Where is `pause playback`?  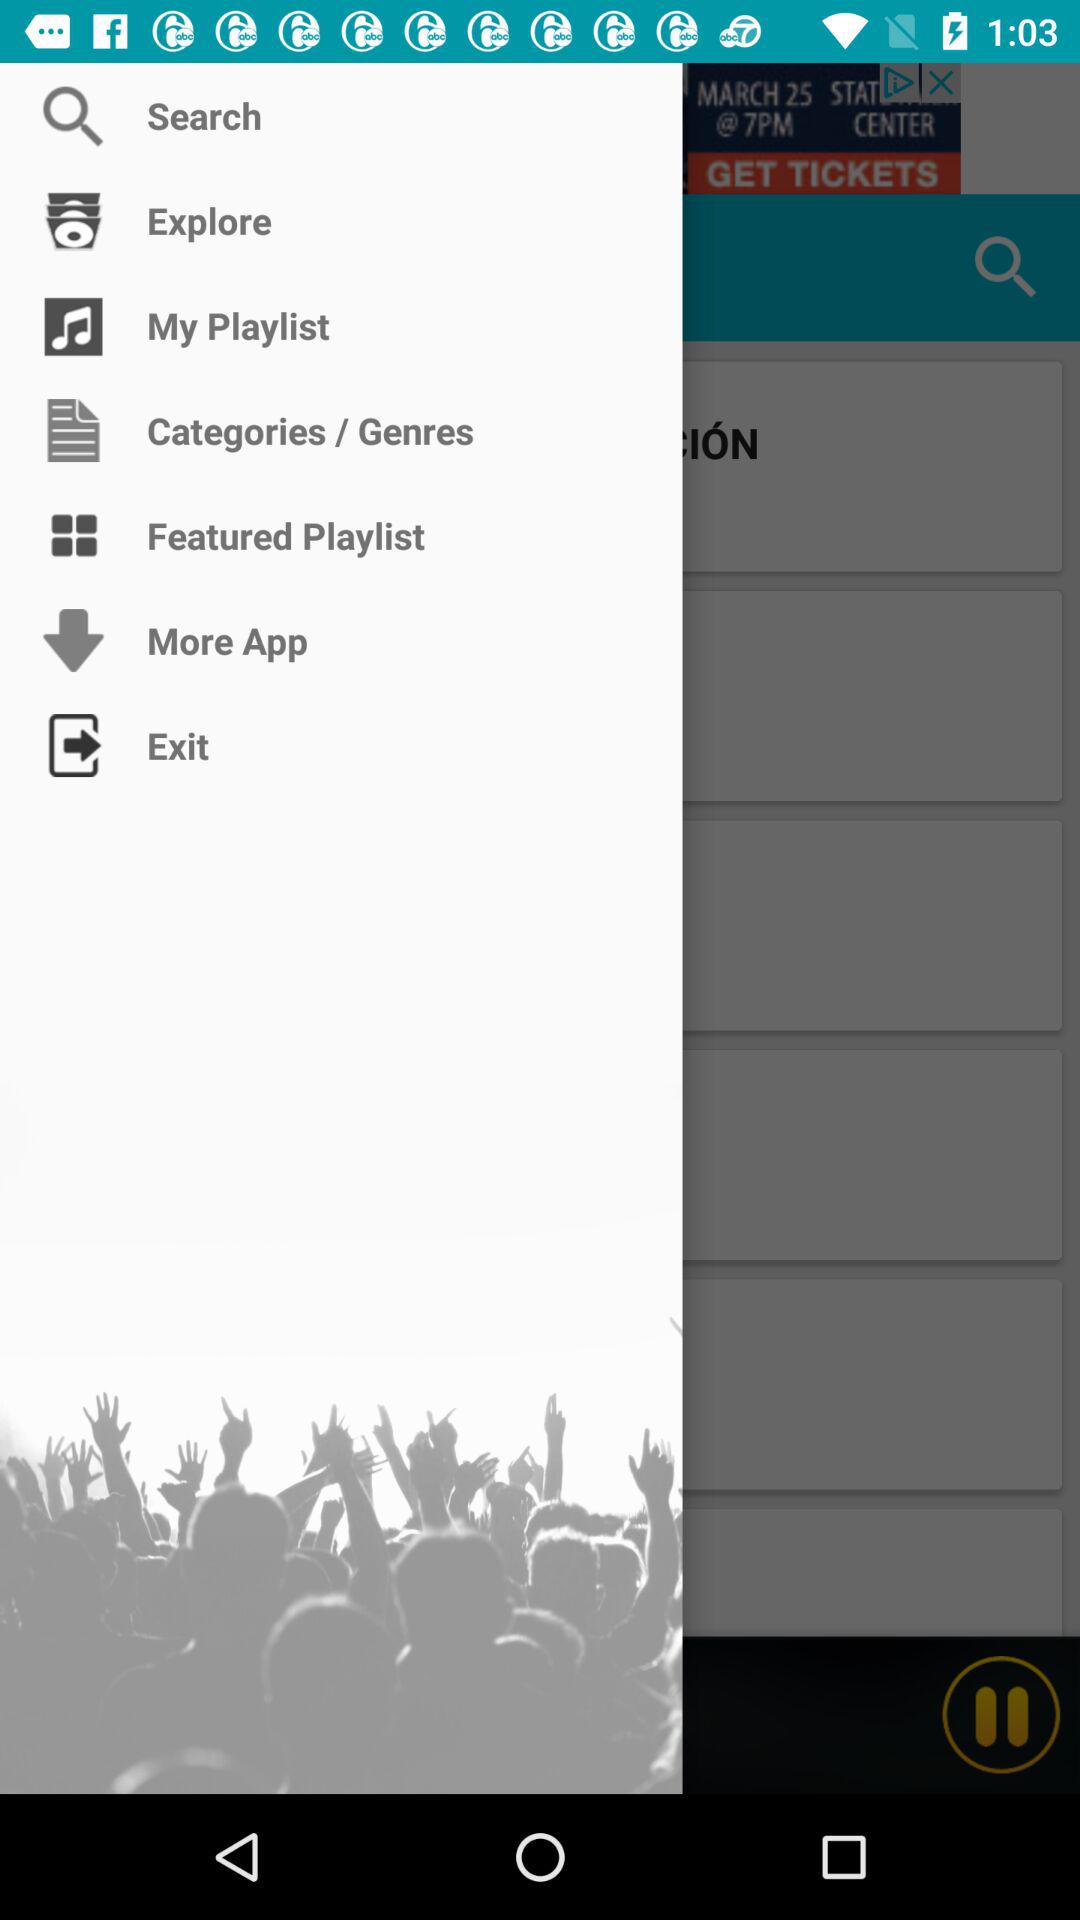
pause playback is located at coordinates (1001, 1715).